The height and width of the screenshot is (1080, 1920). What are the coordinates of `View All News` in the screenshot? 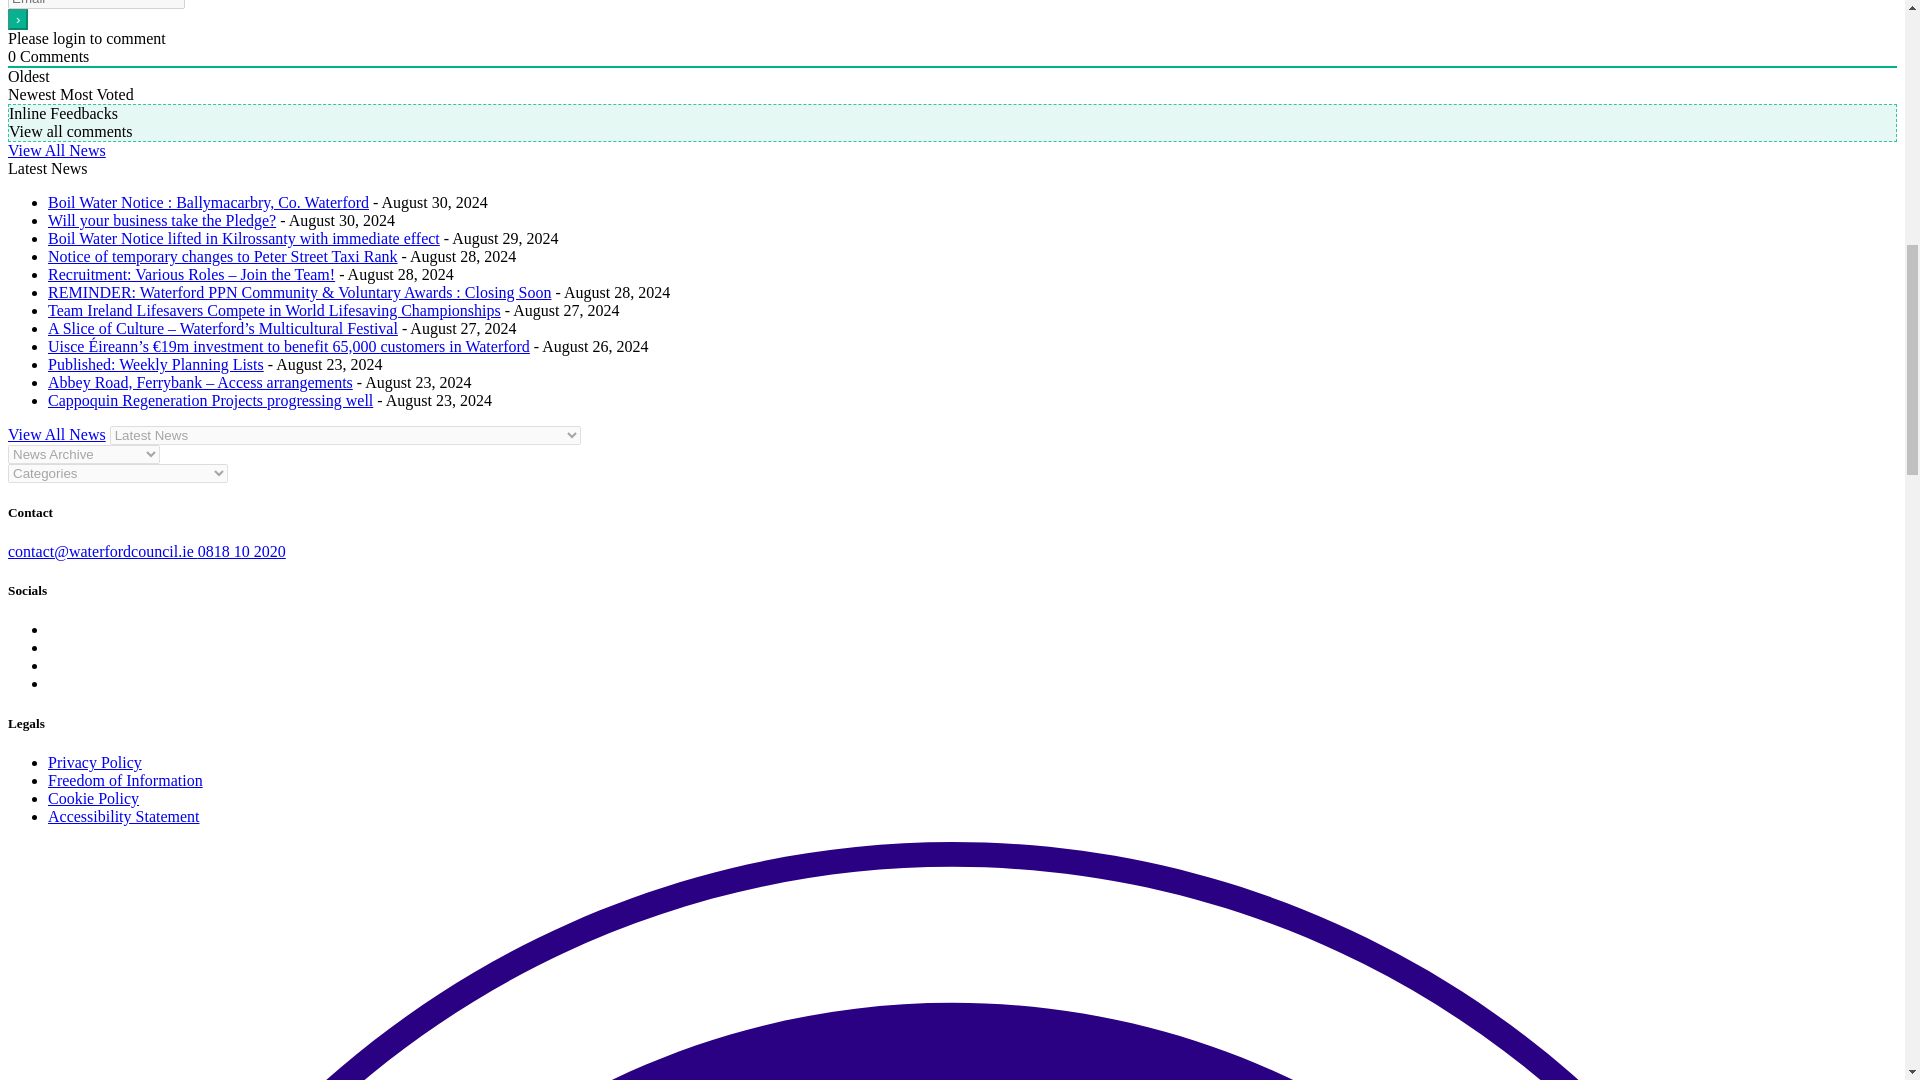 It's located at (56, 150).